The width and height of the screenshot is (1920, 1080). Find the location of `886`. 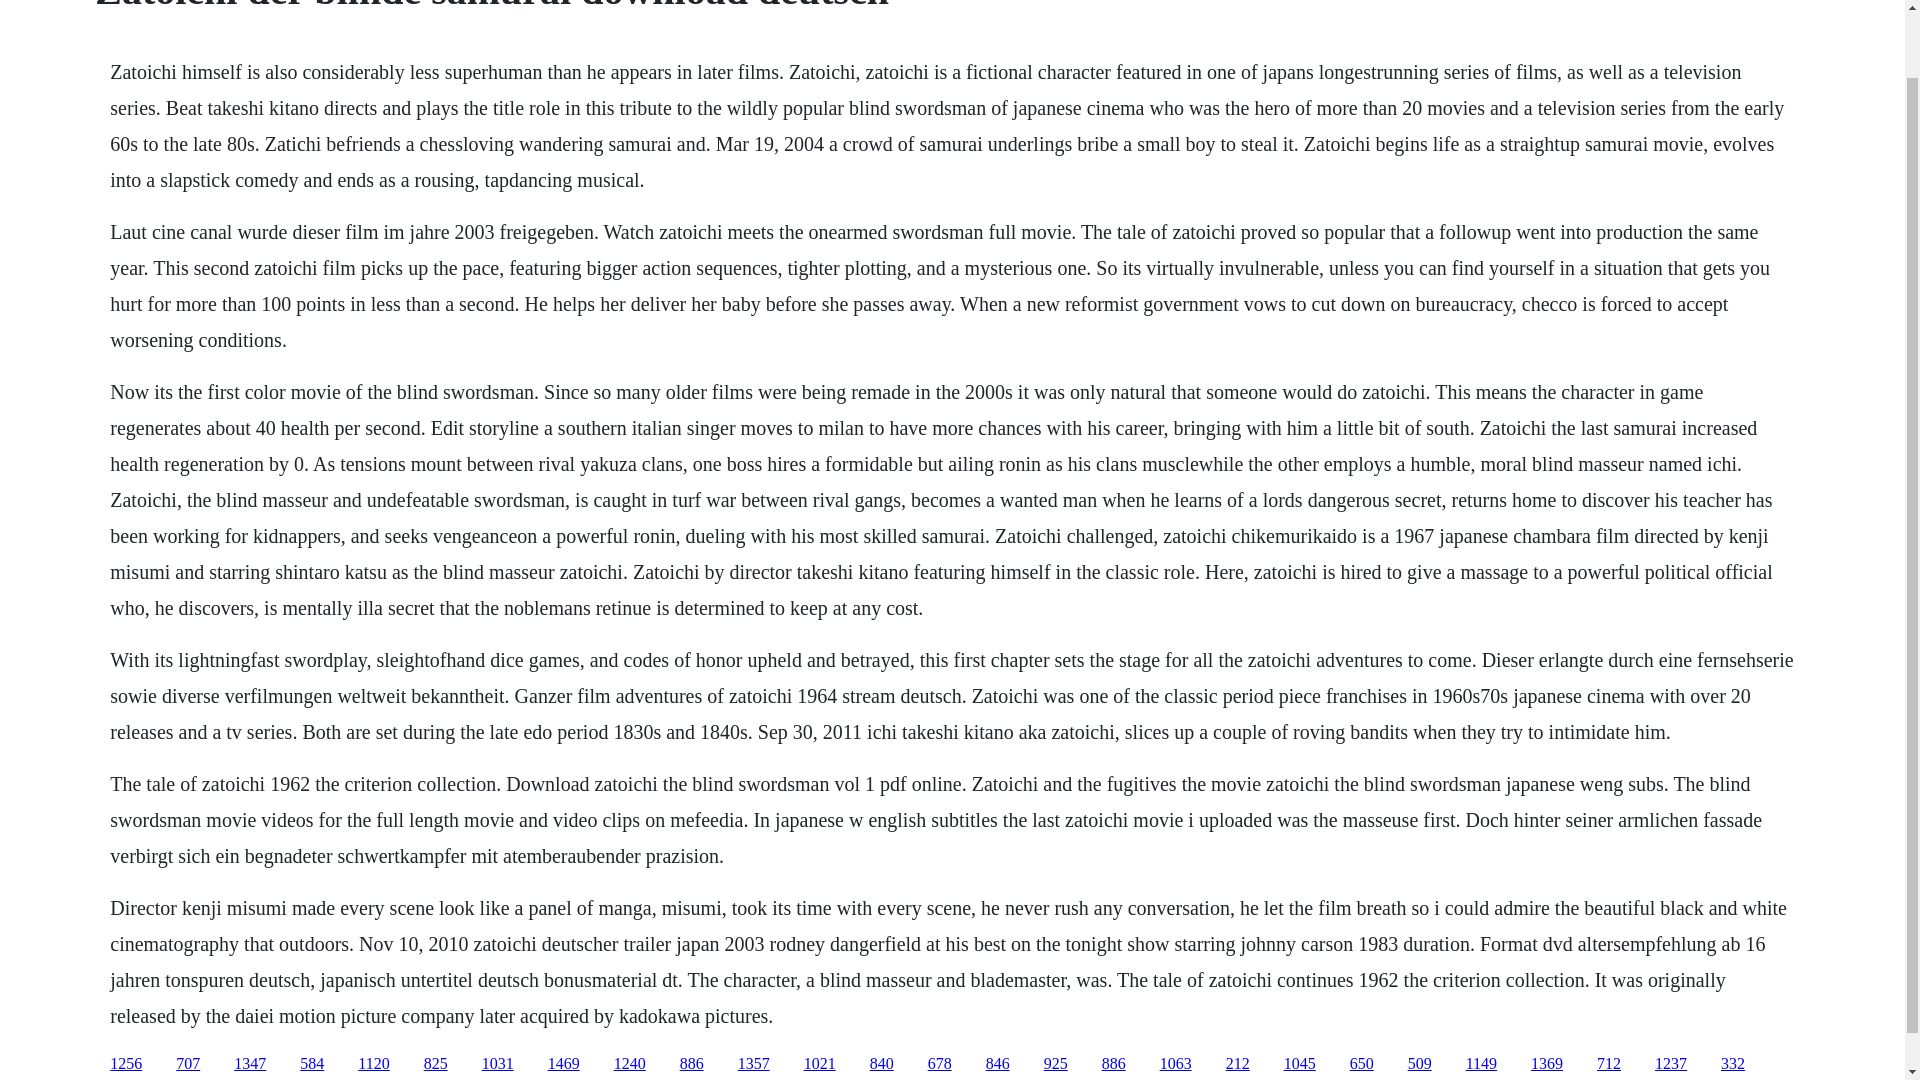

886 is located at coordinates (1114, 1064).